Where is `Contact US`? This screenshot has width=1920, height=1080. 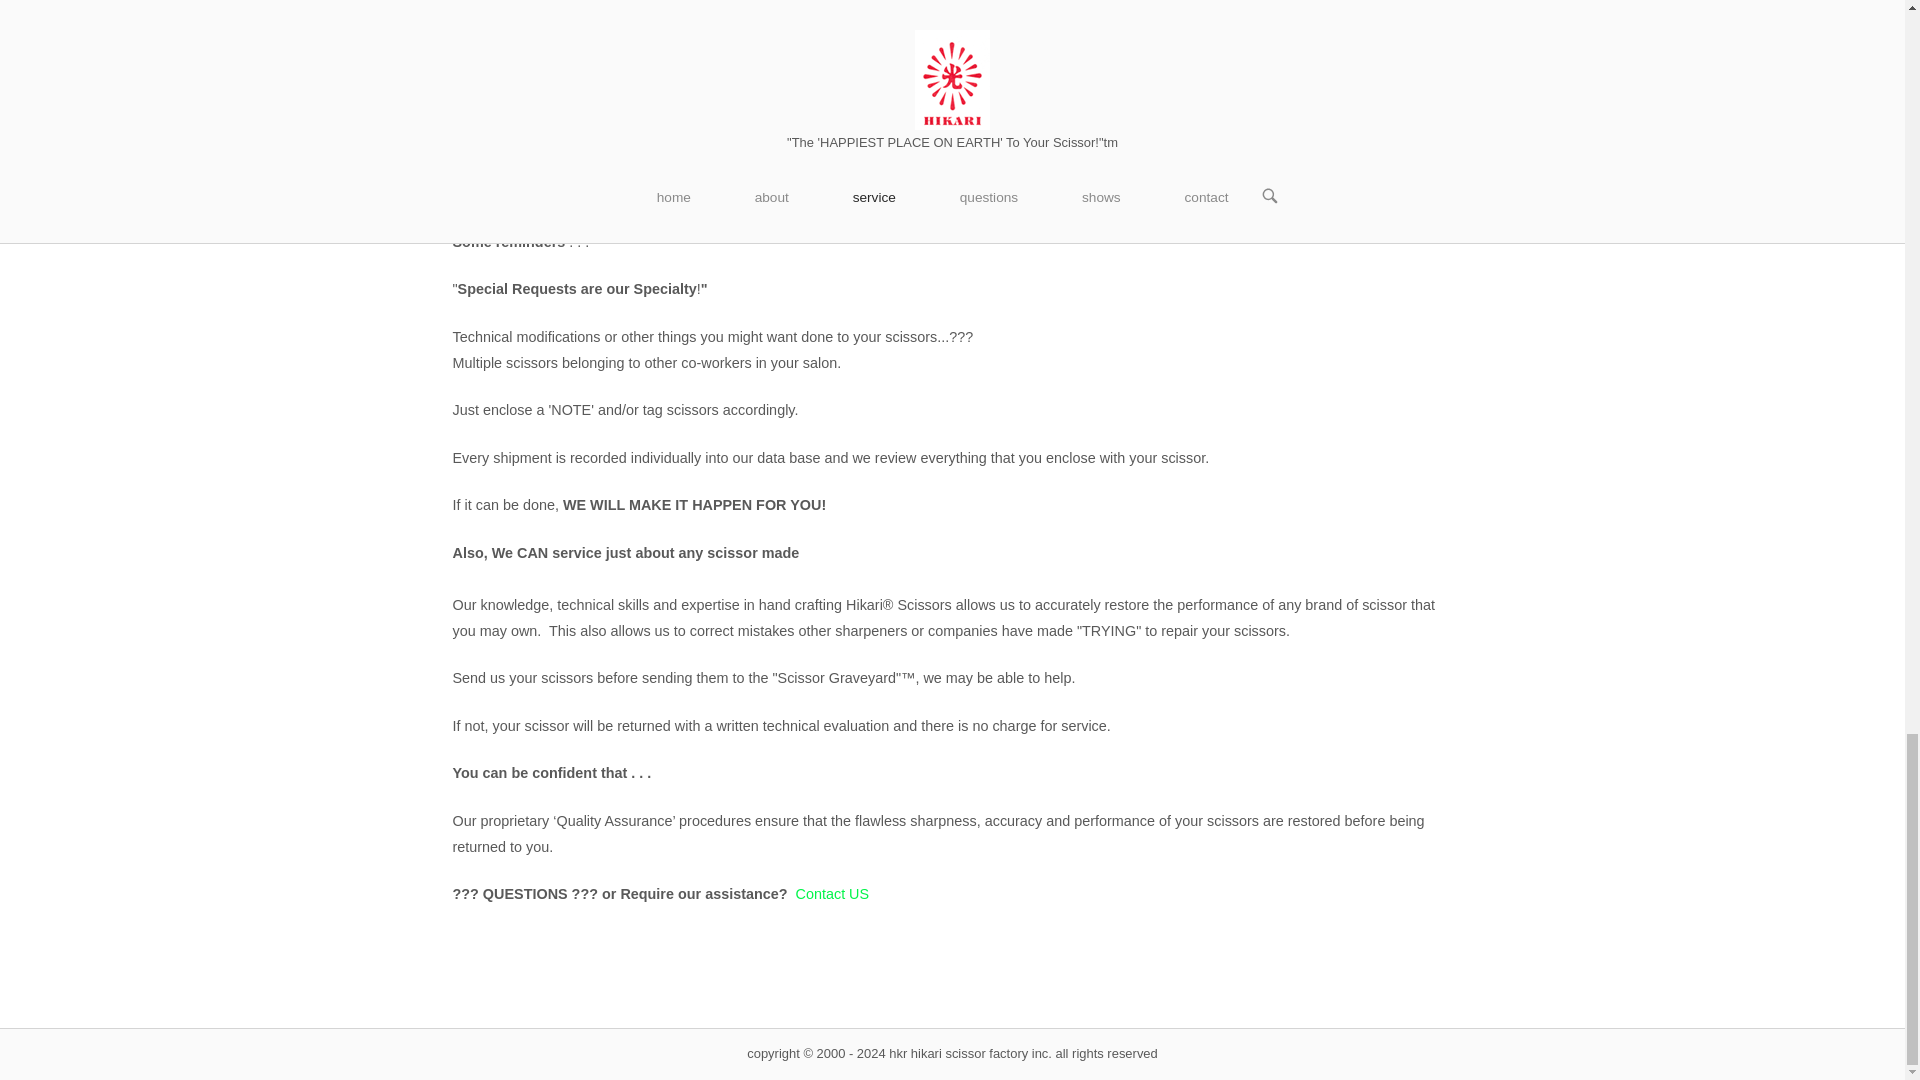 Contact US is located at coordinates (832, 893).